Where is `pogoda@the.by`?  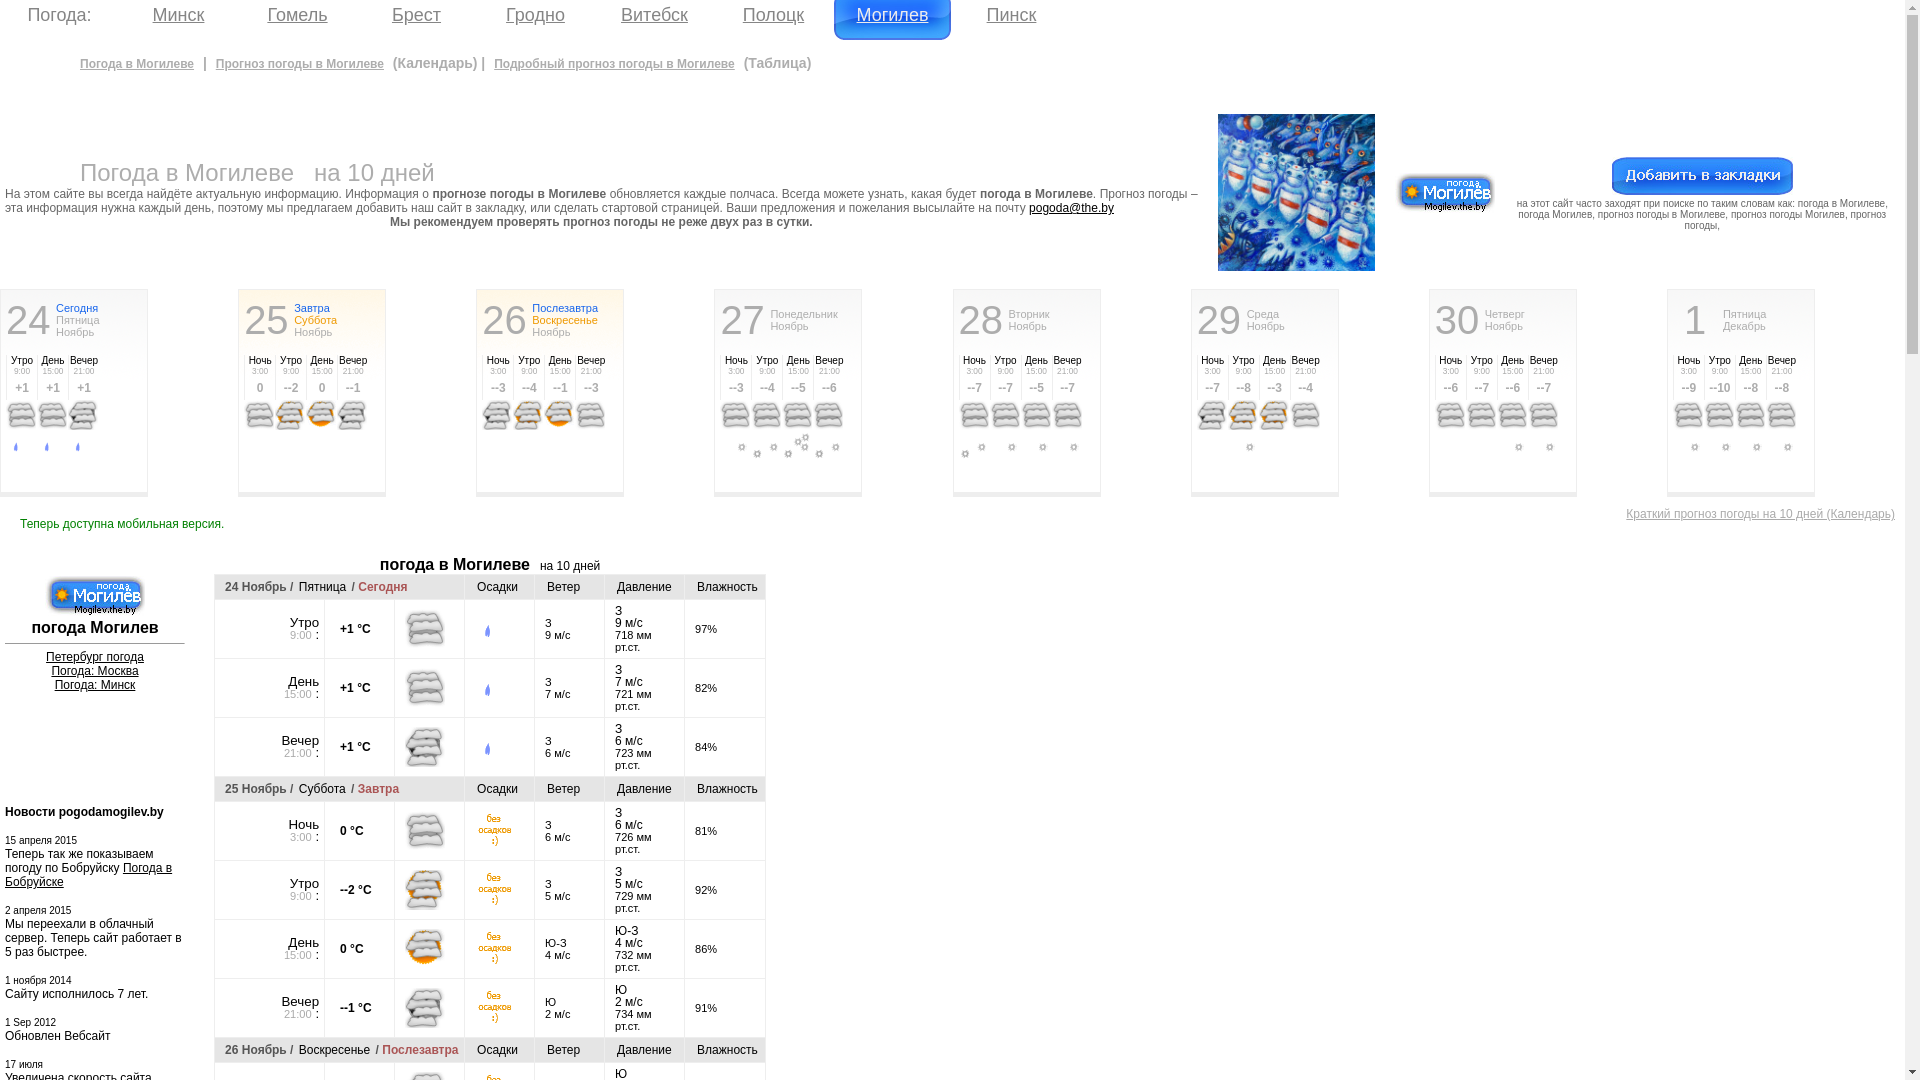 pogoda@the.by is located at coordinates (1072, 208).